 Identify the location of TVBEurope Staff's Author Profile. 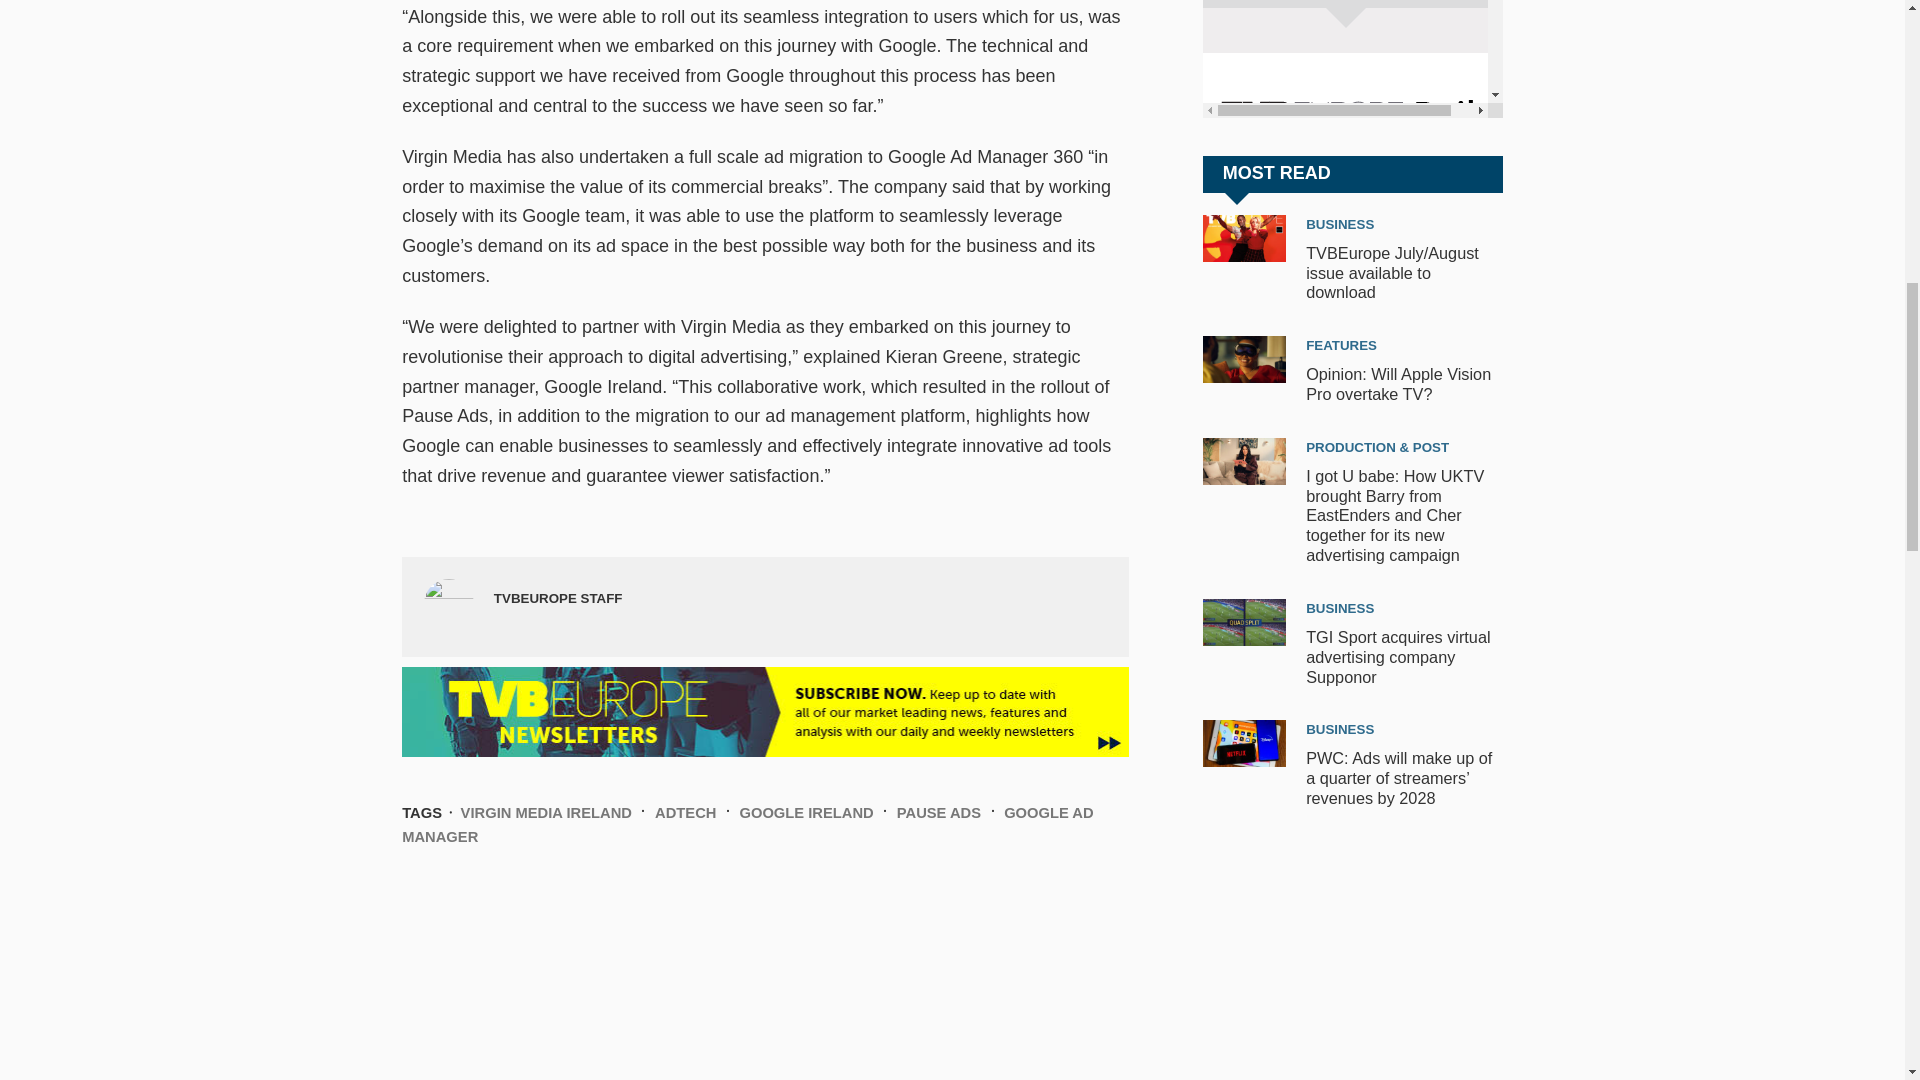
(558, 598).